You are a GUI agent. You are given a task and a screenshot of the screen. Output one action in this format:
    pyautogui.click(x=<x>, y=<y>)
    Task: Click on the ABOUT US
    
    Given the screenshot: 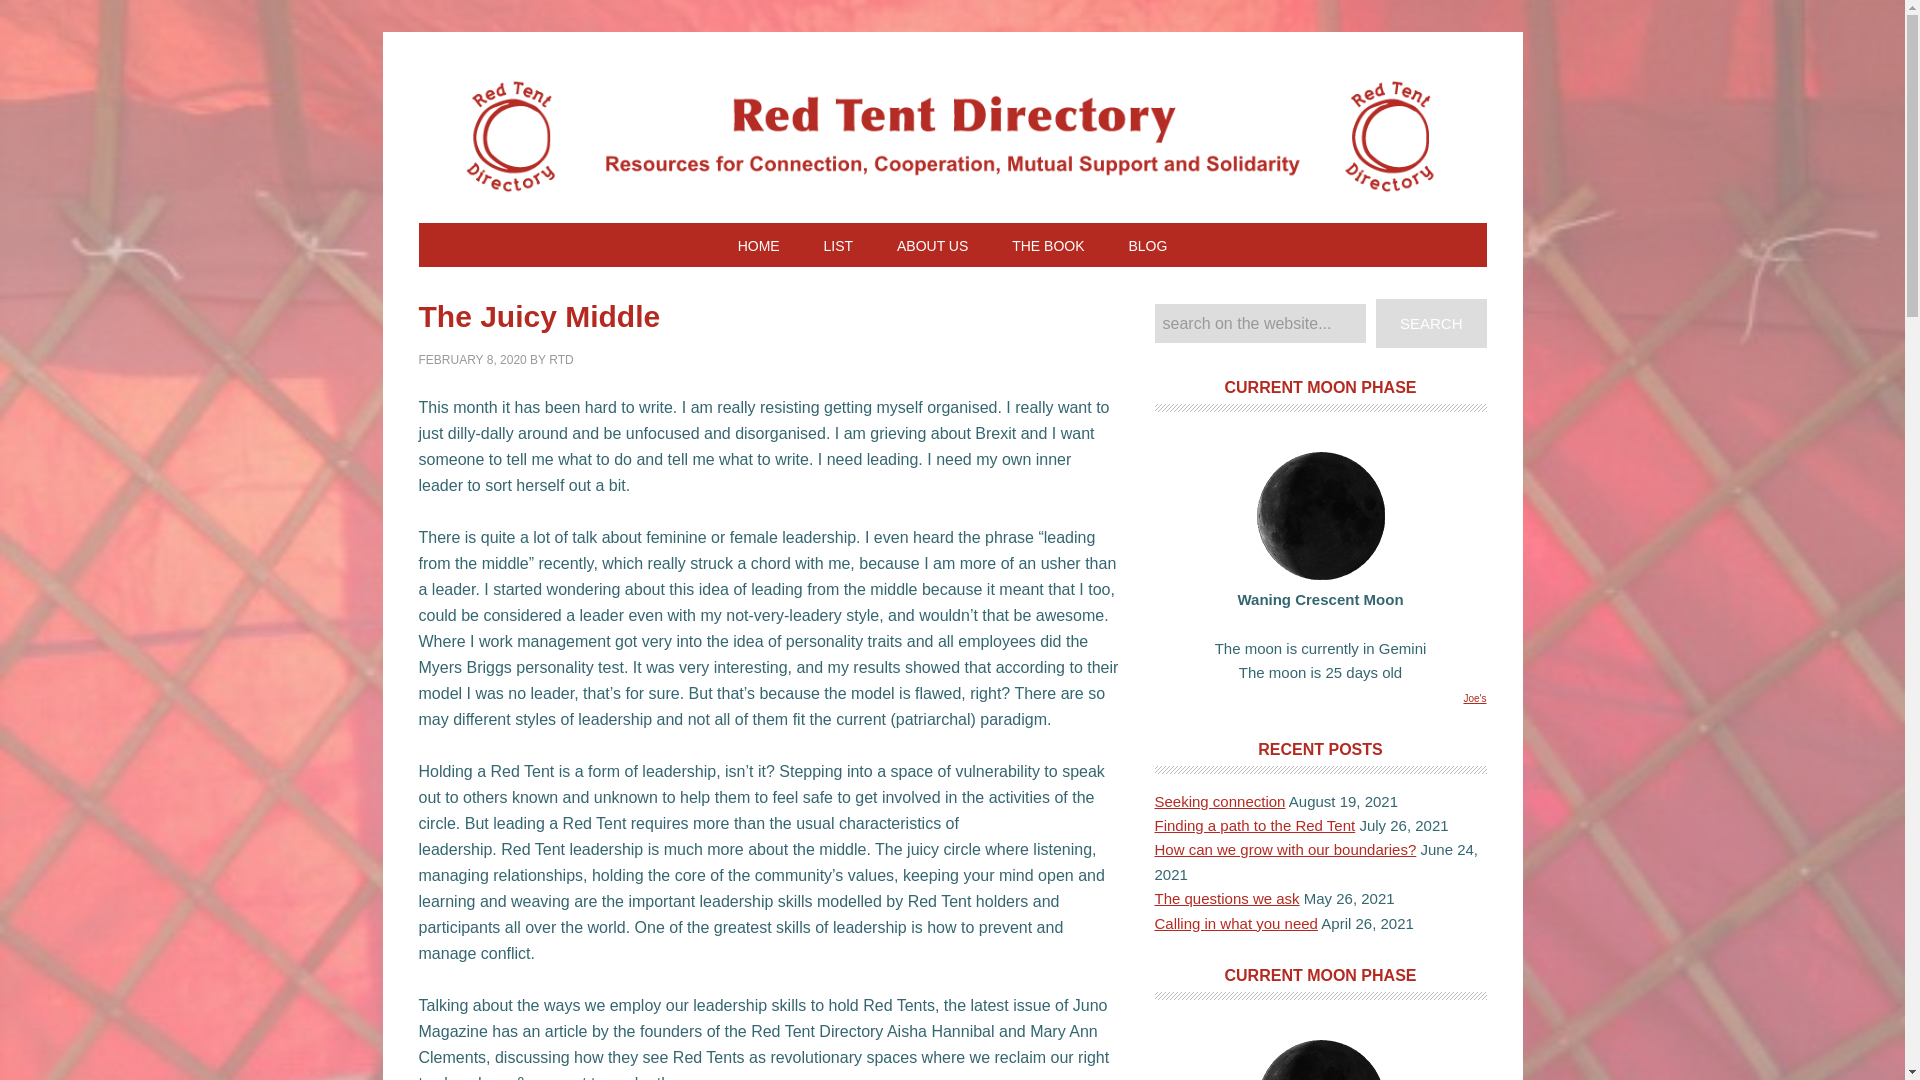 What is the action you would take?
    pyautogui.click(x=932, y=244)
    